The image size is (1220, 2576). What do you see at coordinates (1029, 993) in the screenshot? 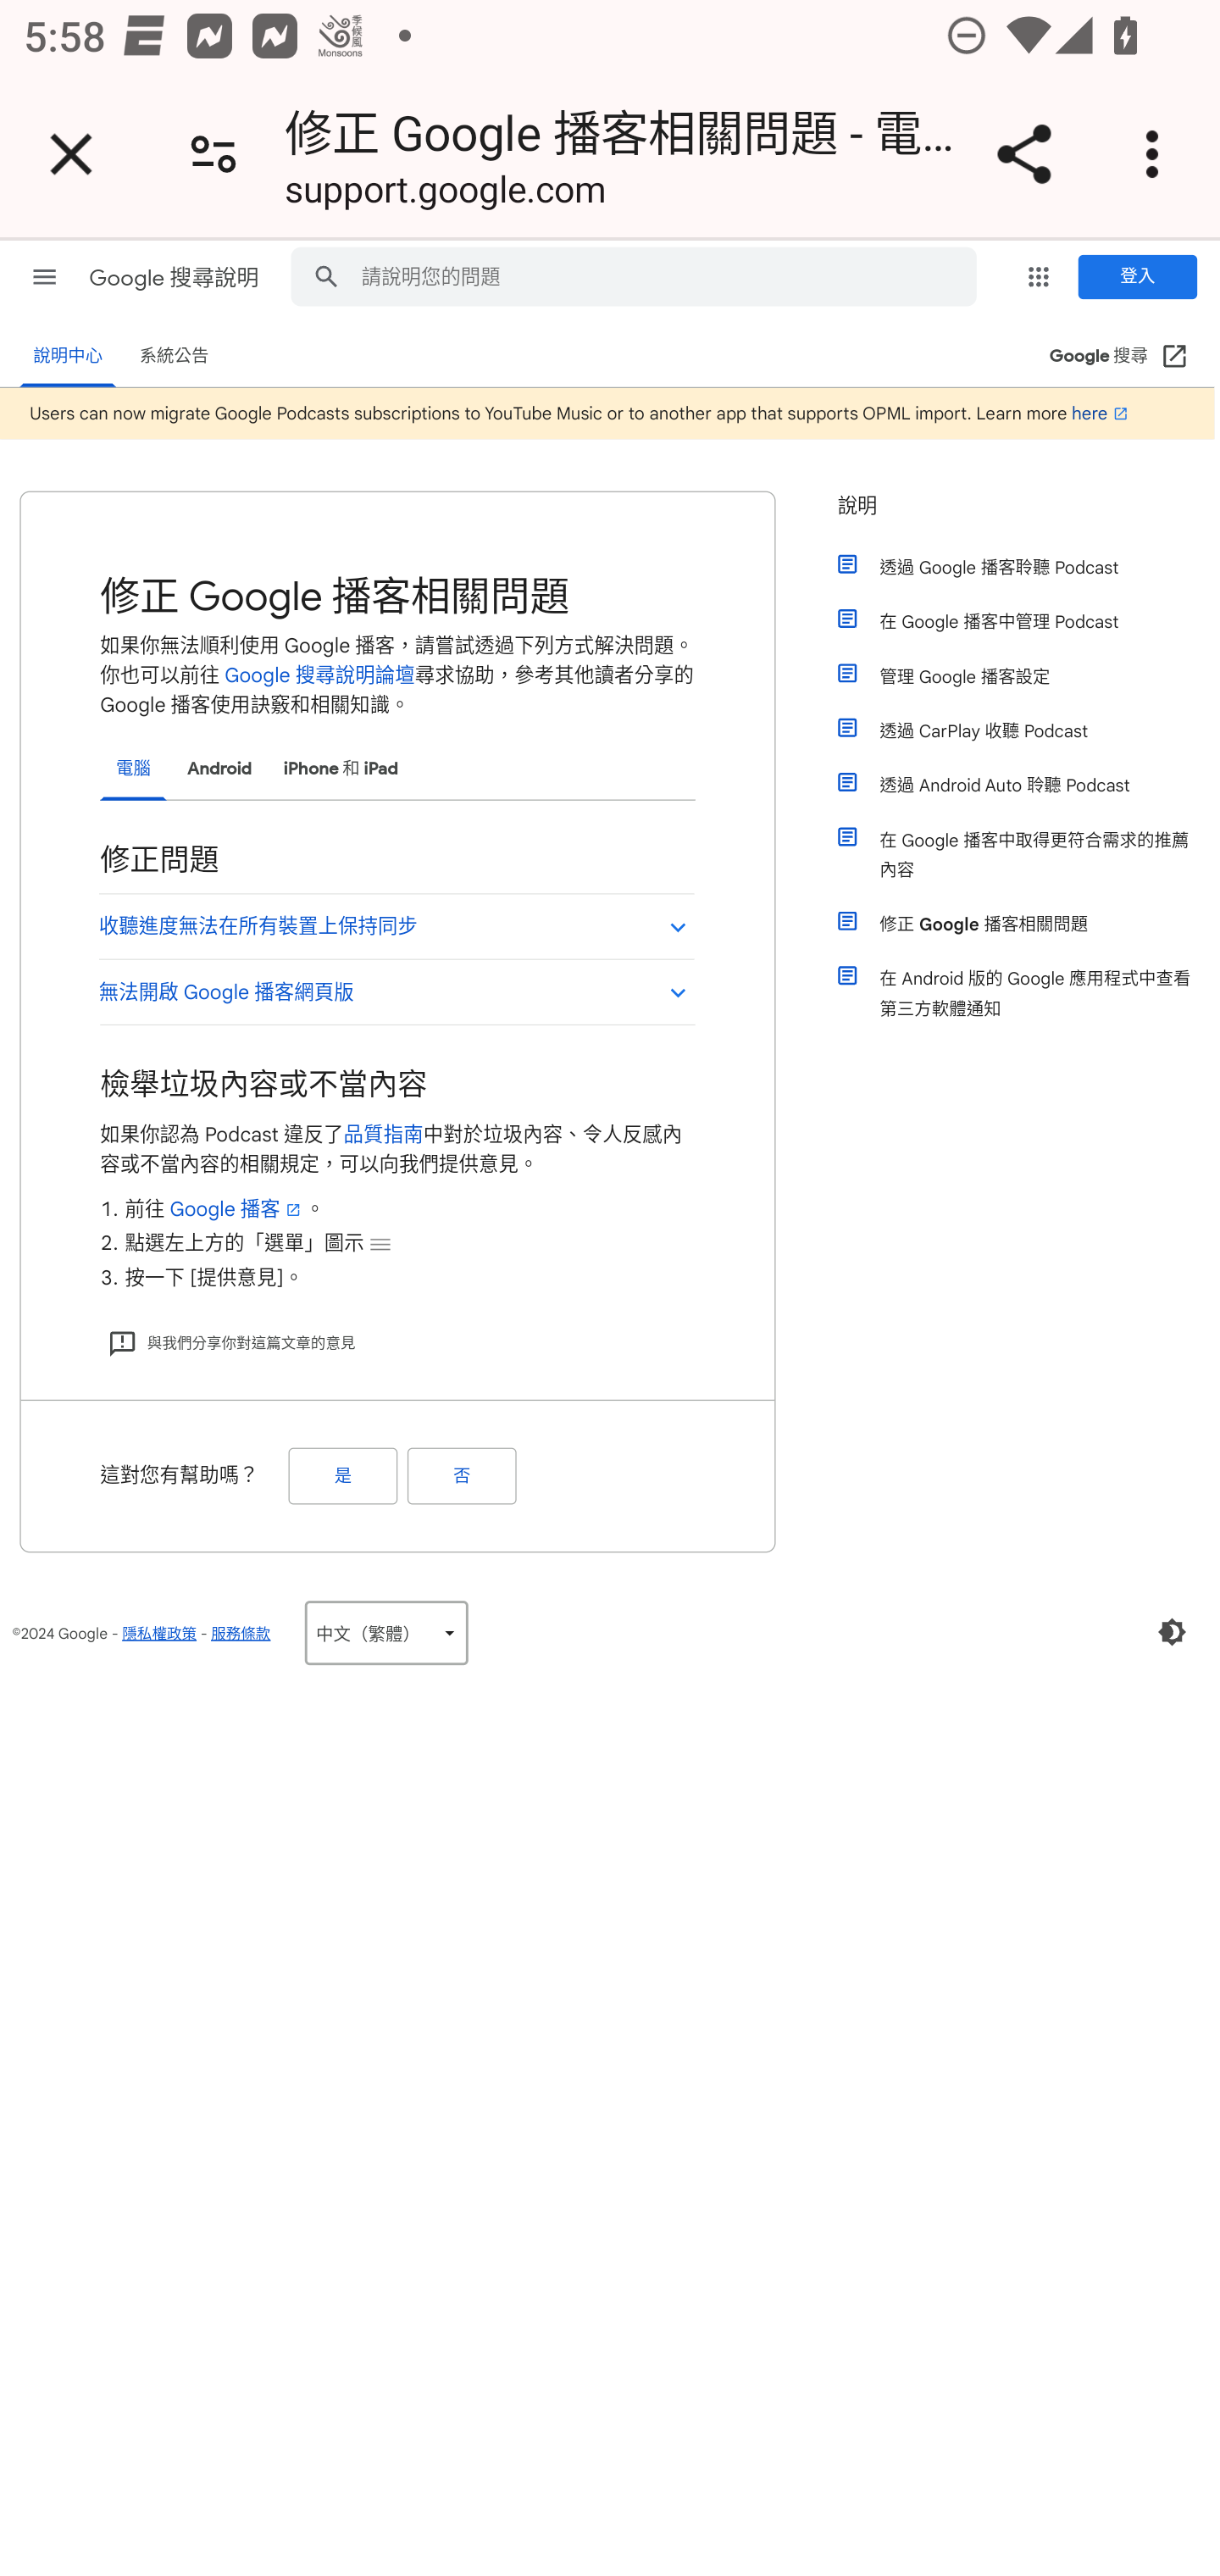
I see `在 Android 版的 Google 應用程式中查看第三方軟體通知` at bounding box center [1029, 993].